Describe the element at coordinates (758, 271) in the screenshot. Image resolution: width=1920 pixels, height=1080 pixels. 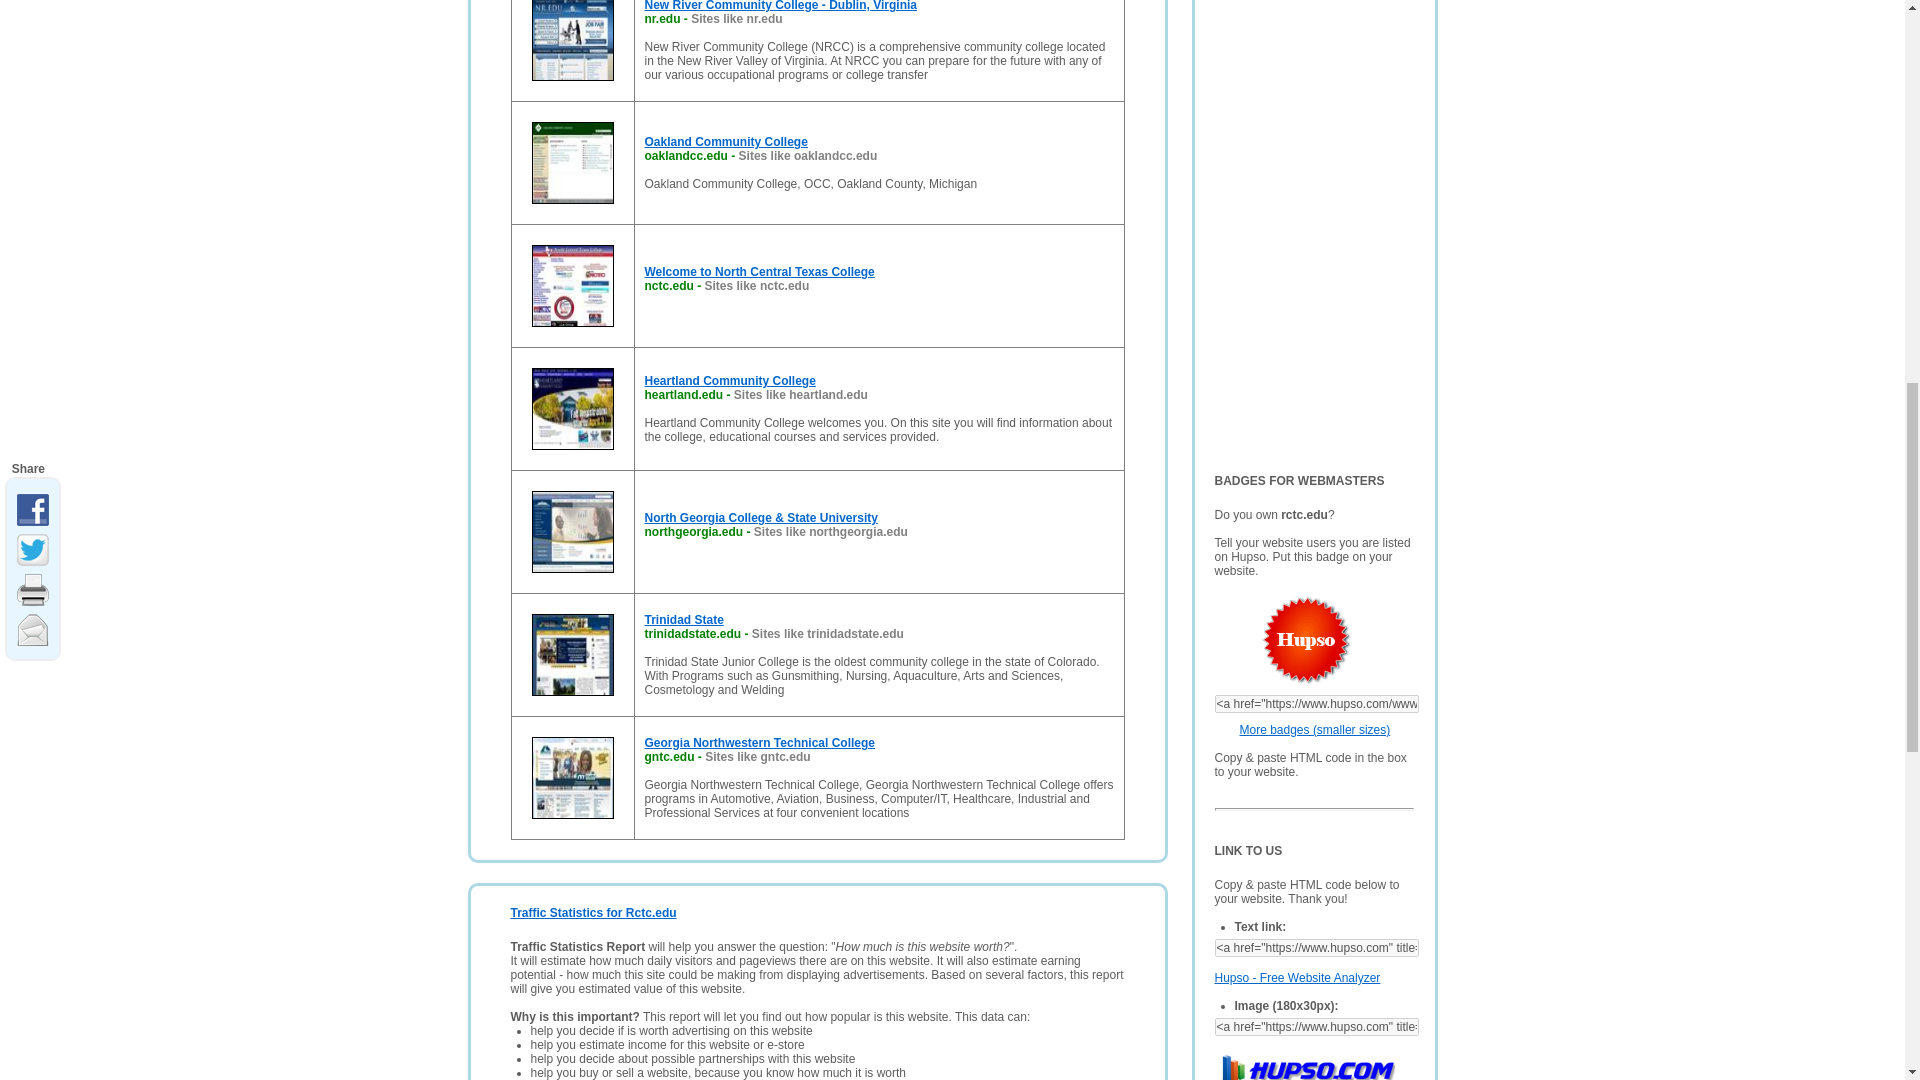
I see `Welcome to North Central Texas College` at that location.